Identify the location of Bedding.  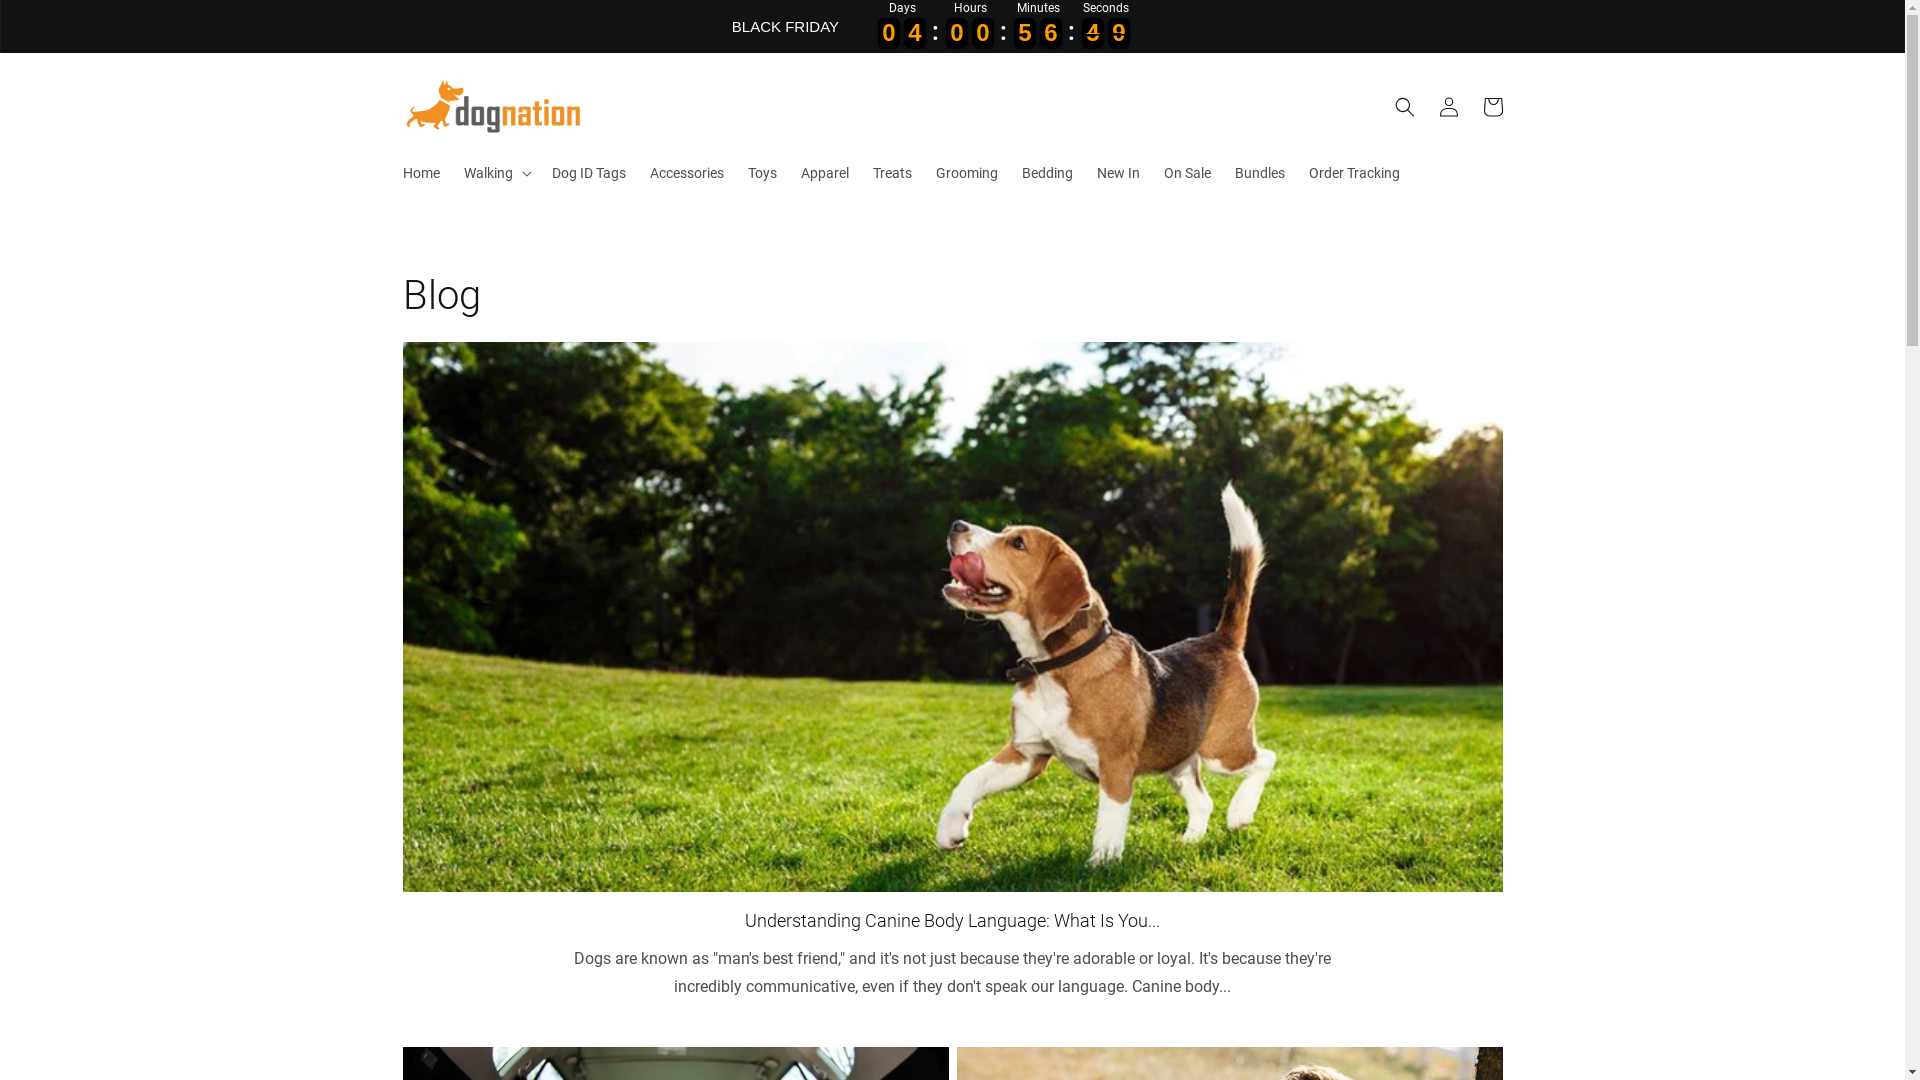
(1047, 173).